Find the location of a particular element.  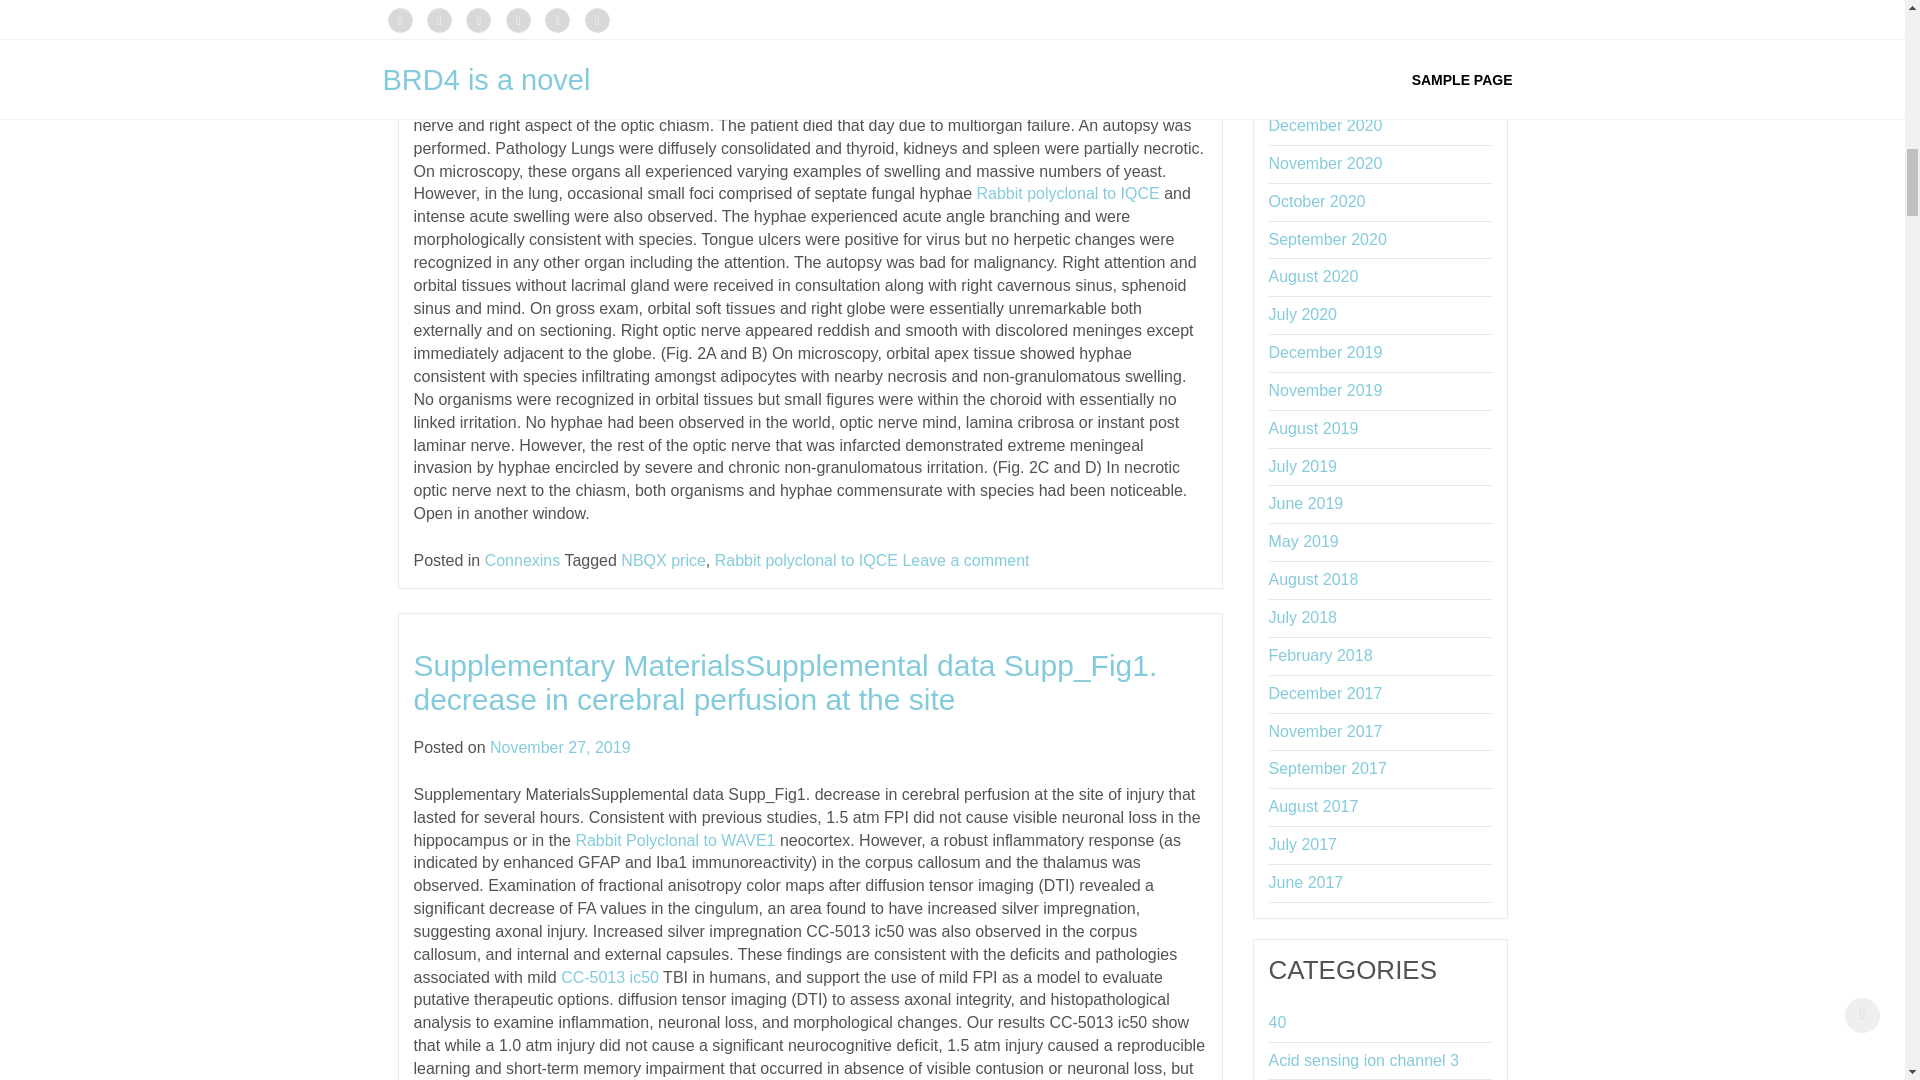

Rabbit polyclonal to IQCE is located at coordinates (1067, 192).